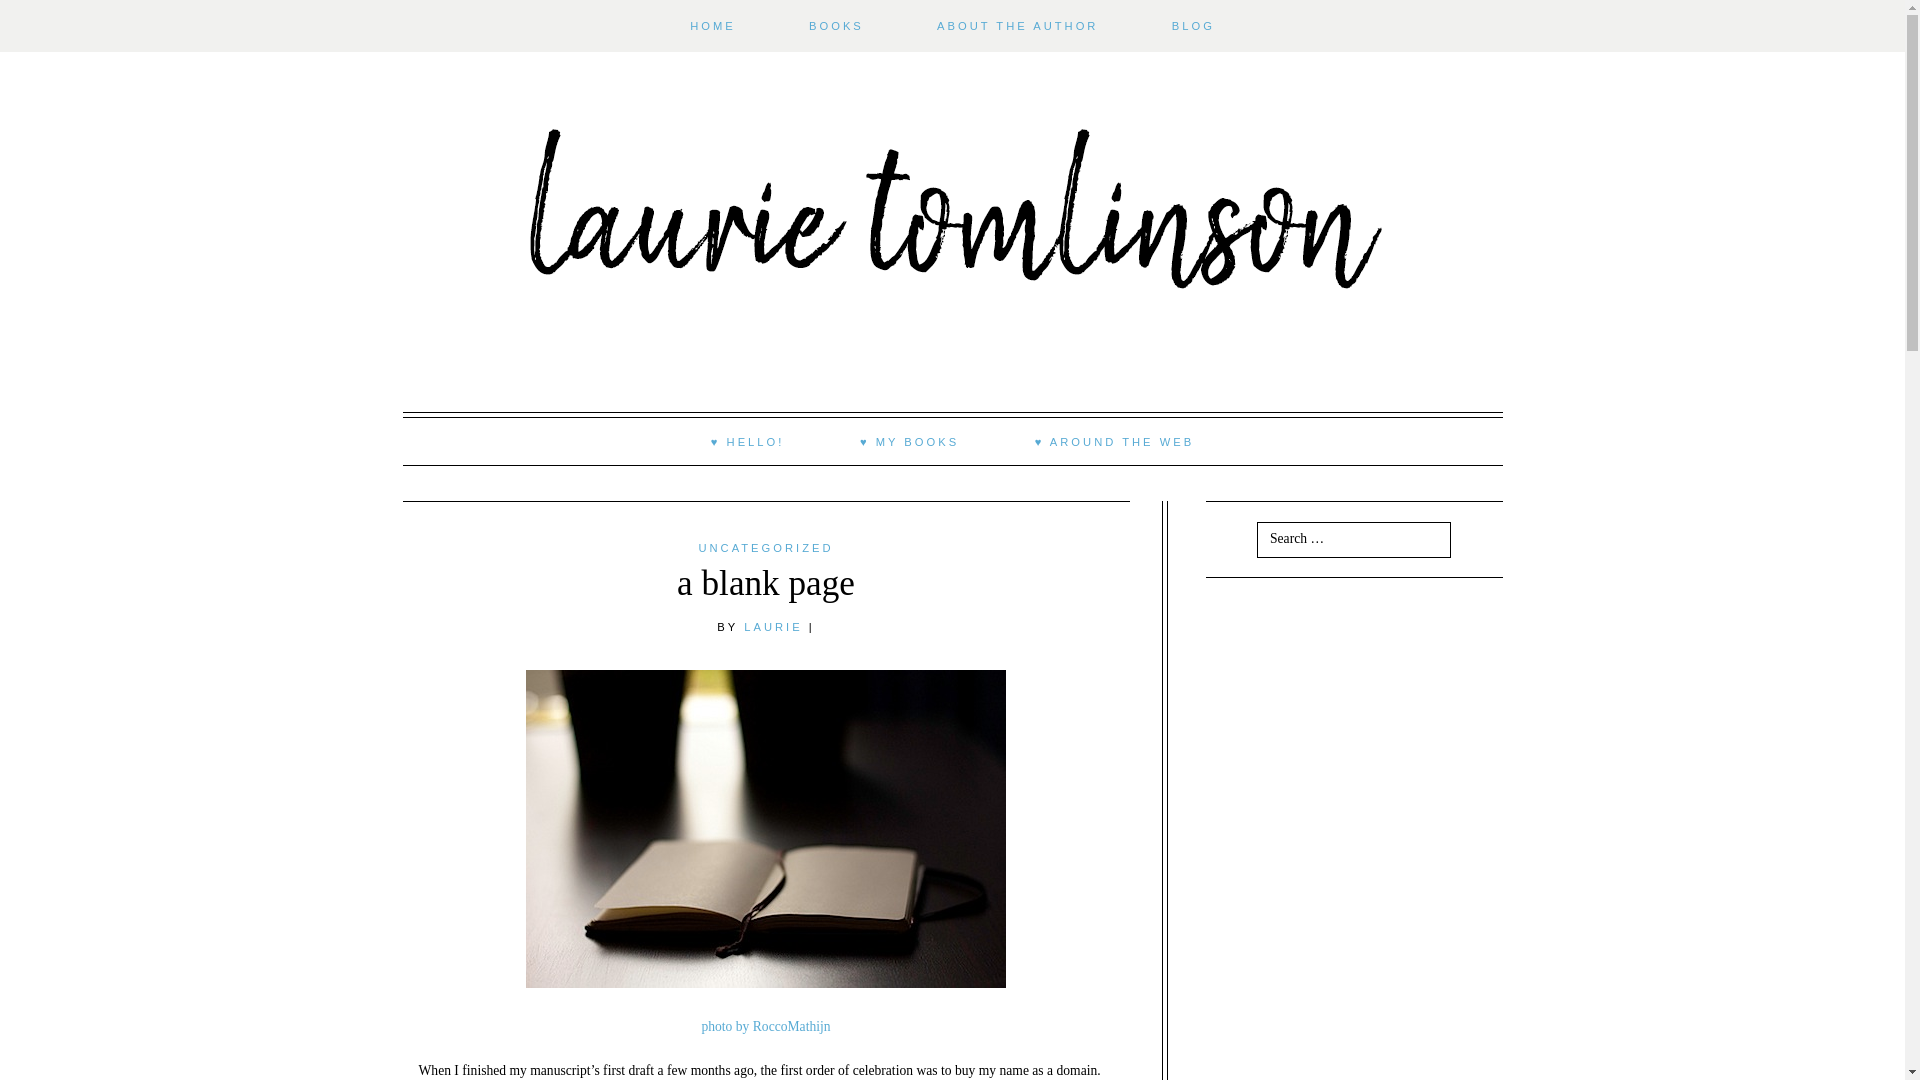 The image size is (1920, 1080). What do you see at coordinates (1193, 26) in the screenshot?
I see `BLOG` at bounding box center [1193, 26].